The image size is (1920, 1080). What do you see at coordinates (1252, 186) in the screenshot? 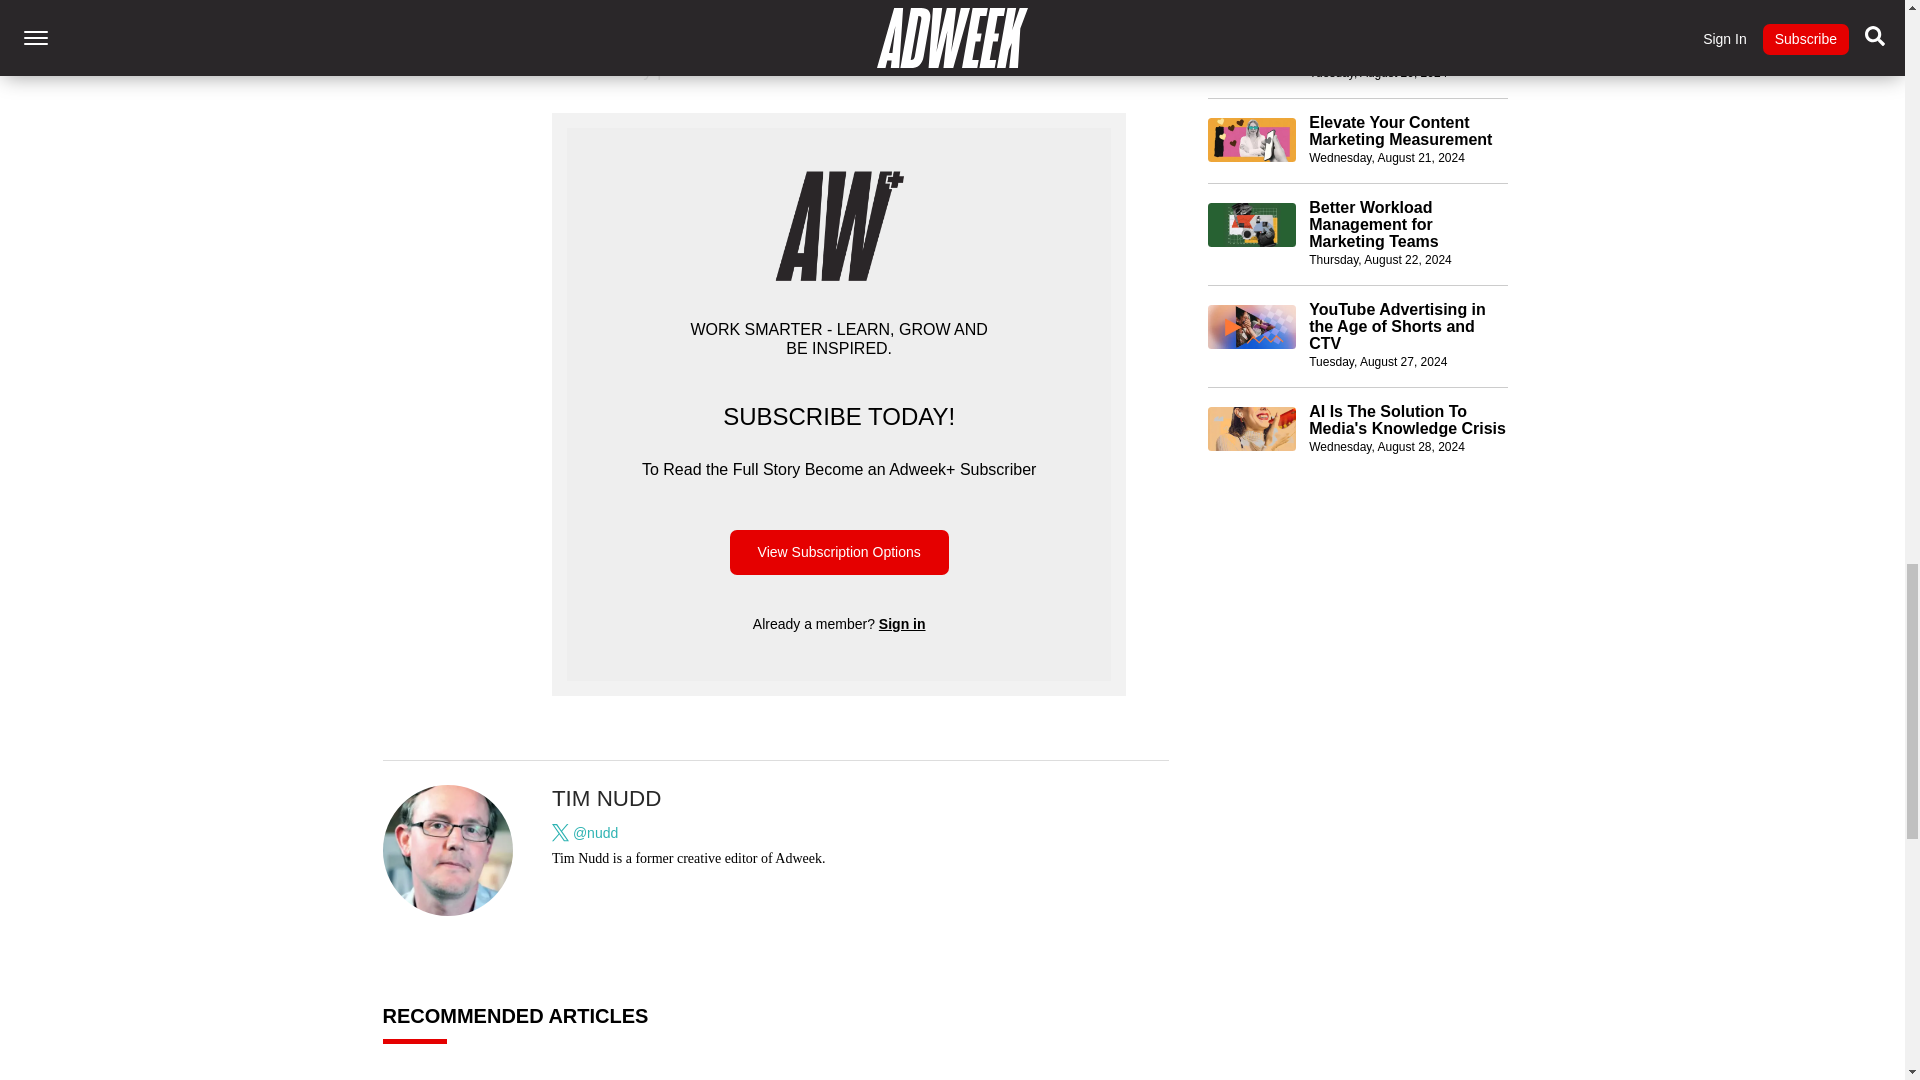
I see `Adobe-Webinar-082224-Header` at bounding box center [1252, 186].